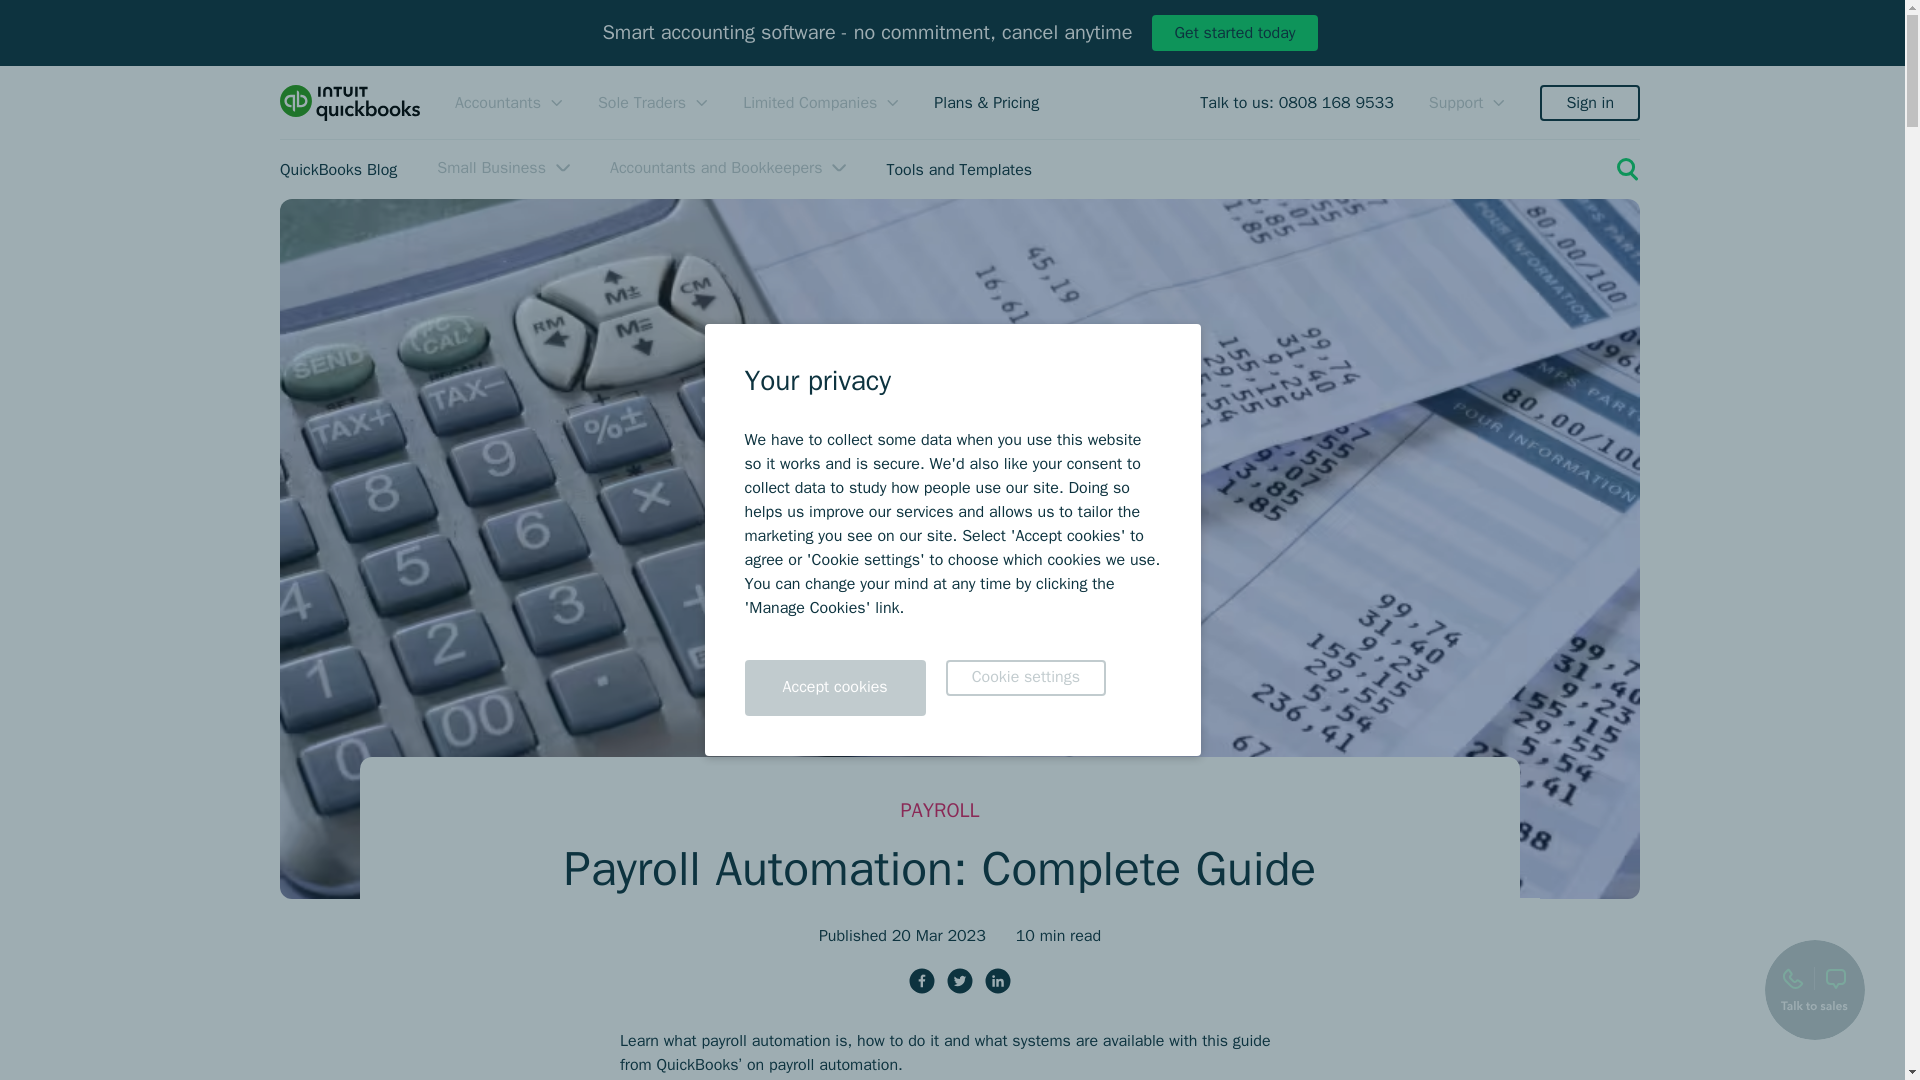  I want to click on Sole Traders, so click(652, 102).